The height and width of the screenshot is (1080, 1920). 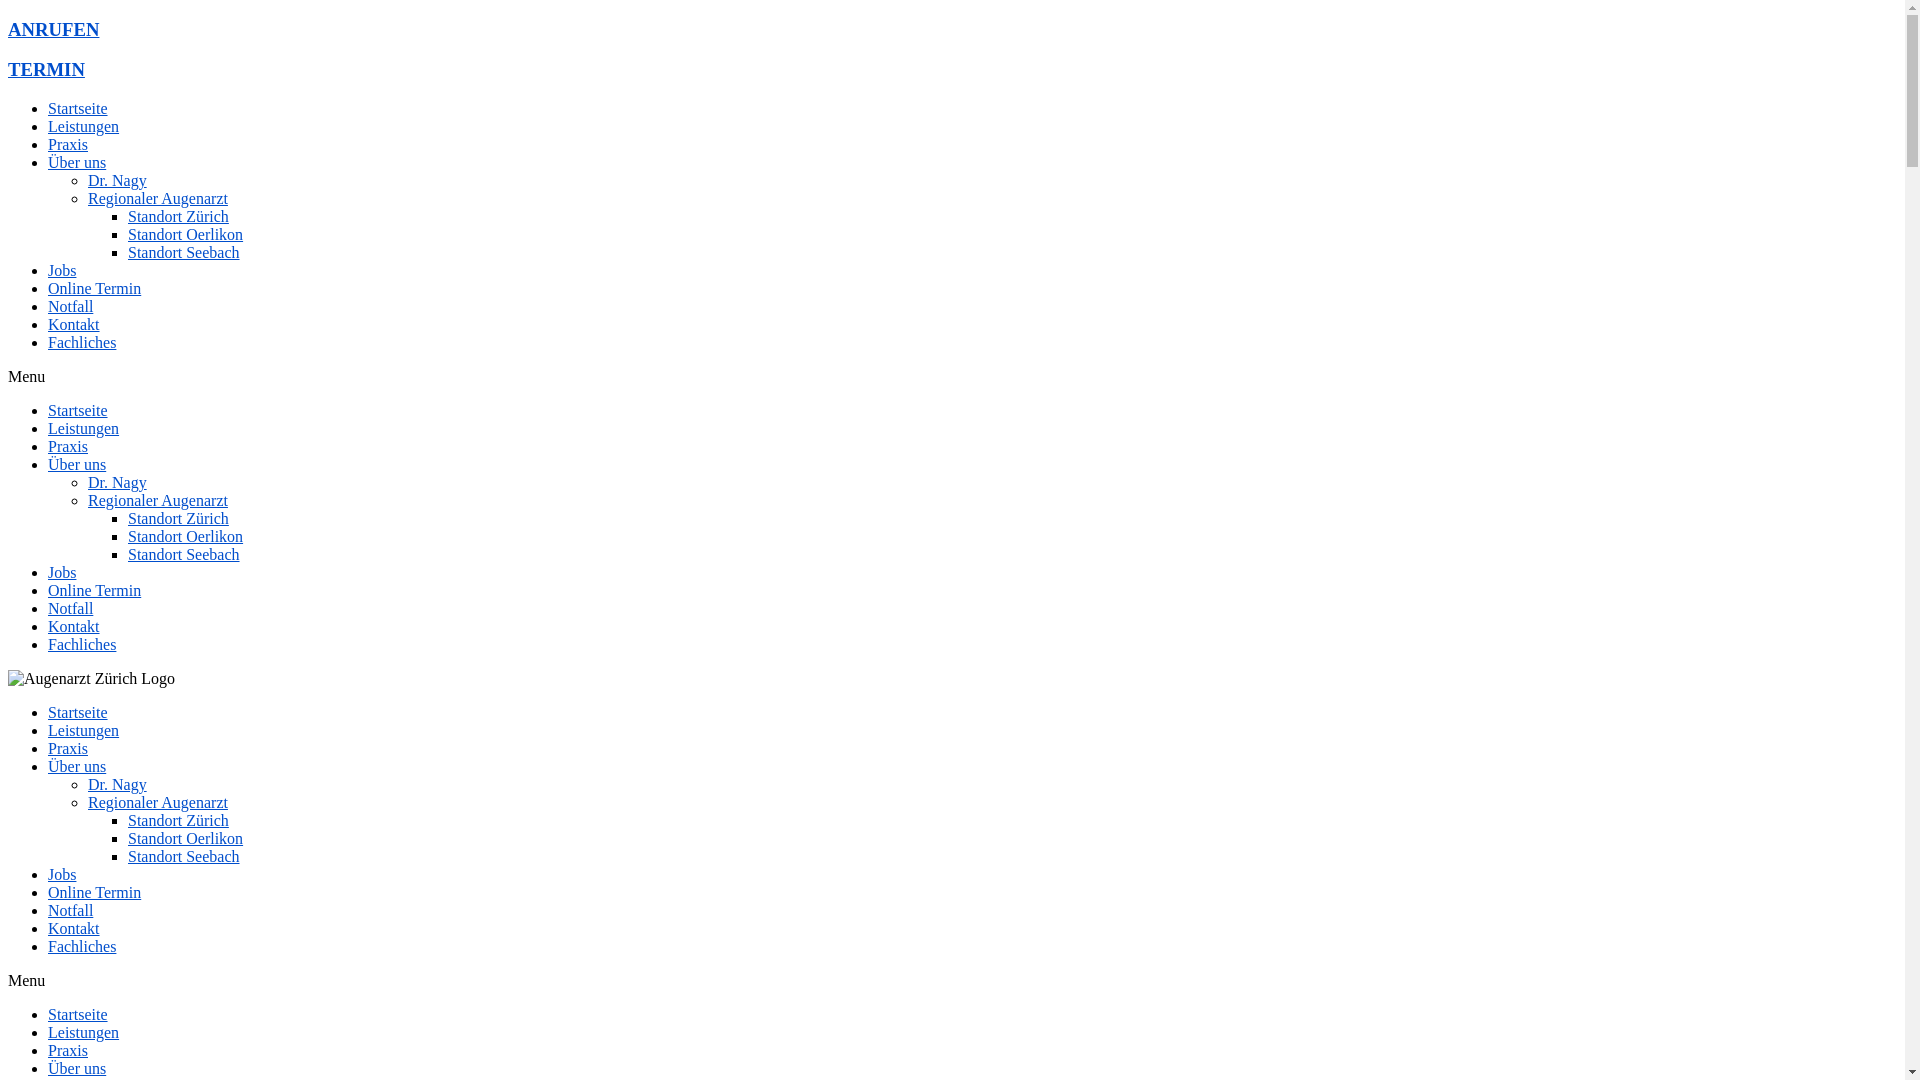 I want to click on Notfall, so click(x=70, y=608).